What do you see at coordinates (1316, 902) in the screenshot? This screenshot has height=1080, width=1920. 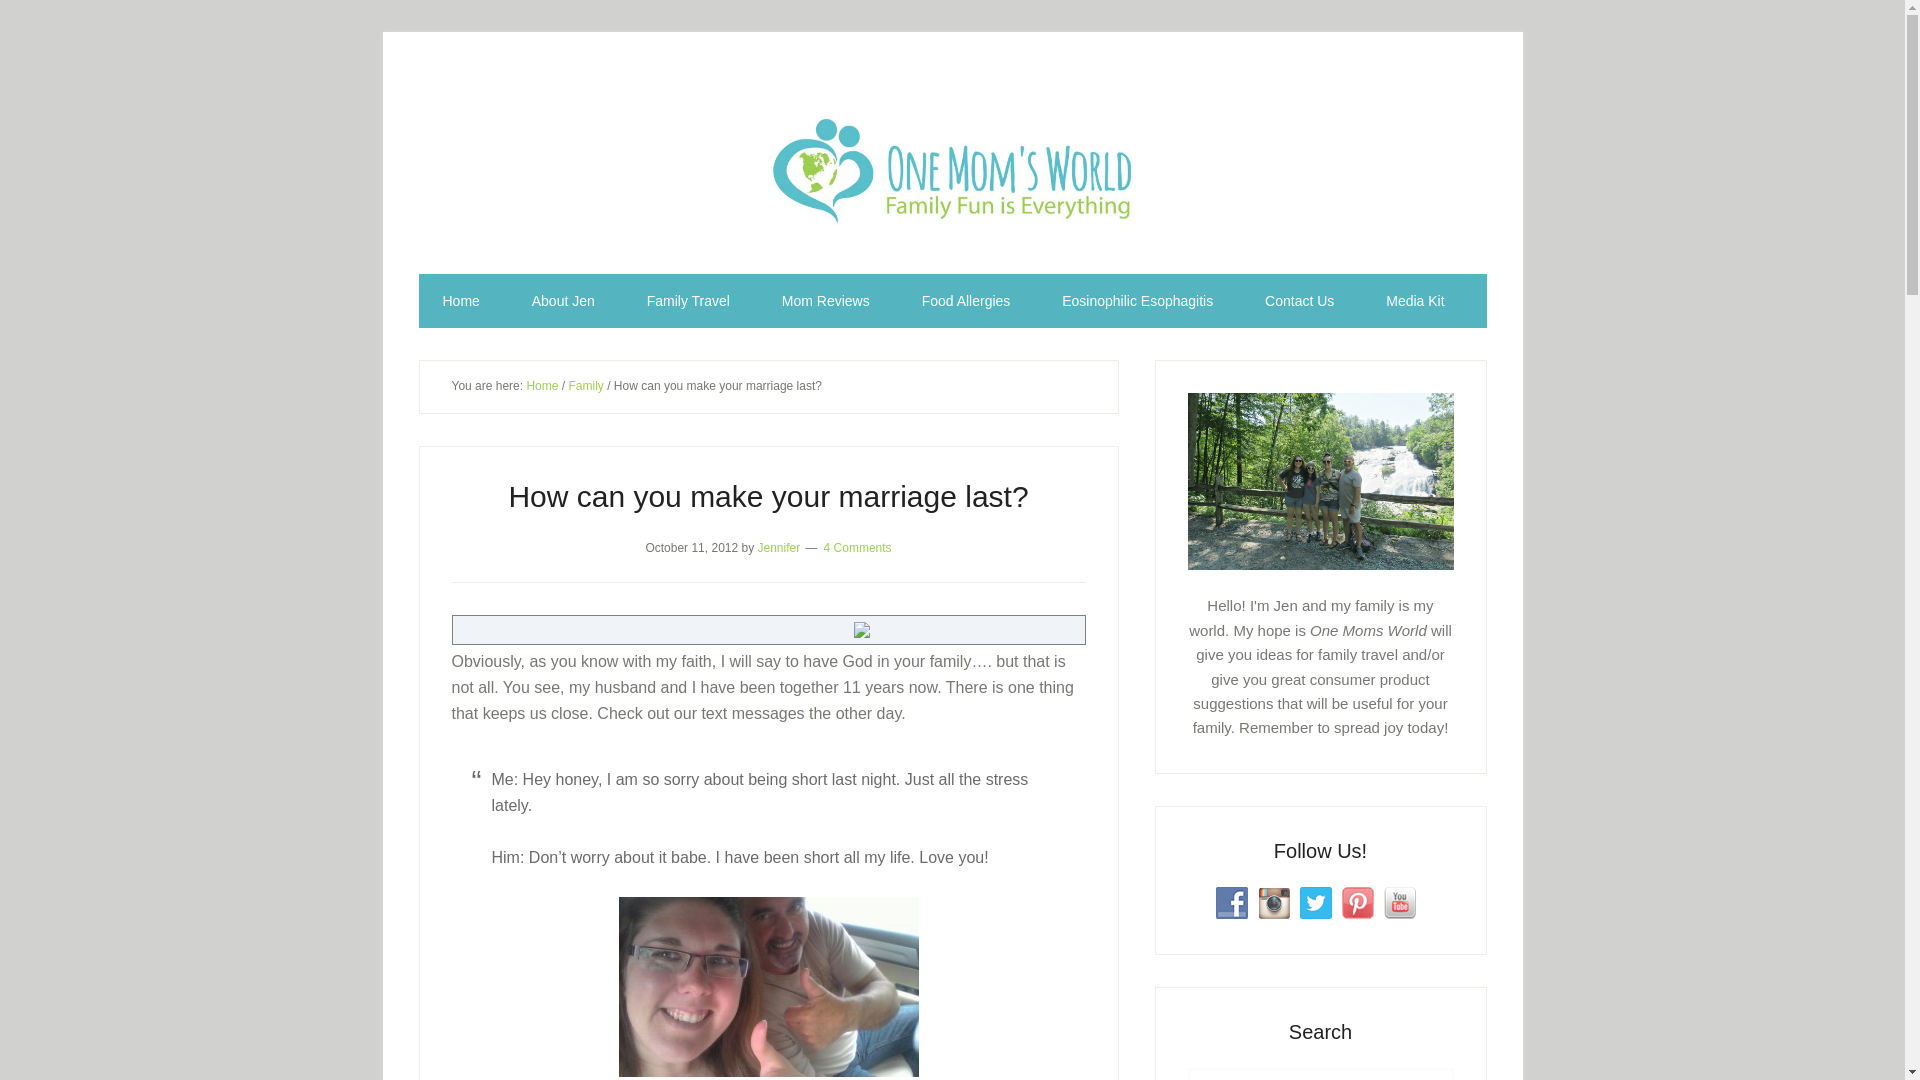 I see `Follow Us on Twitter` at bounding box center [1316, 902].